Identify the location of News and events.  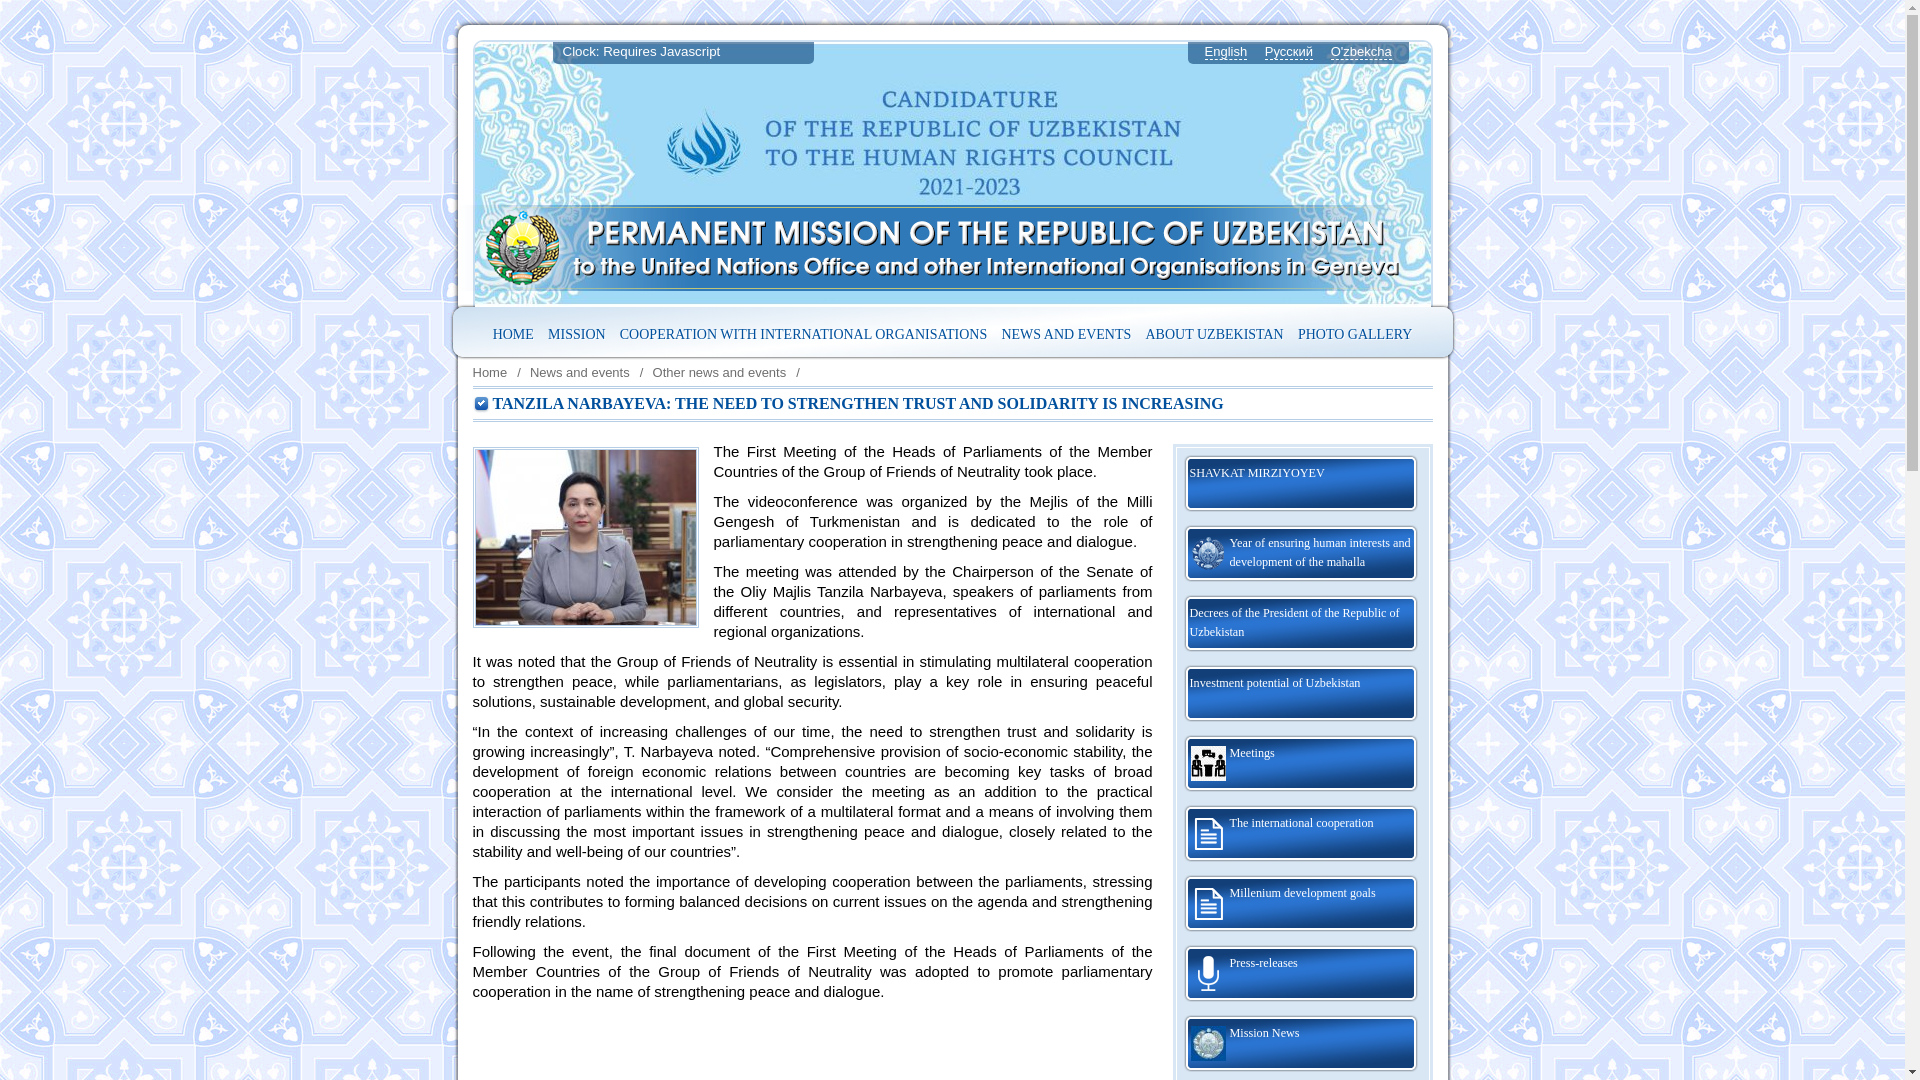
(579, 372).